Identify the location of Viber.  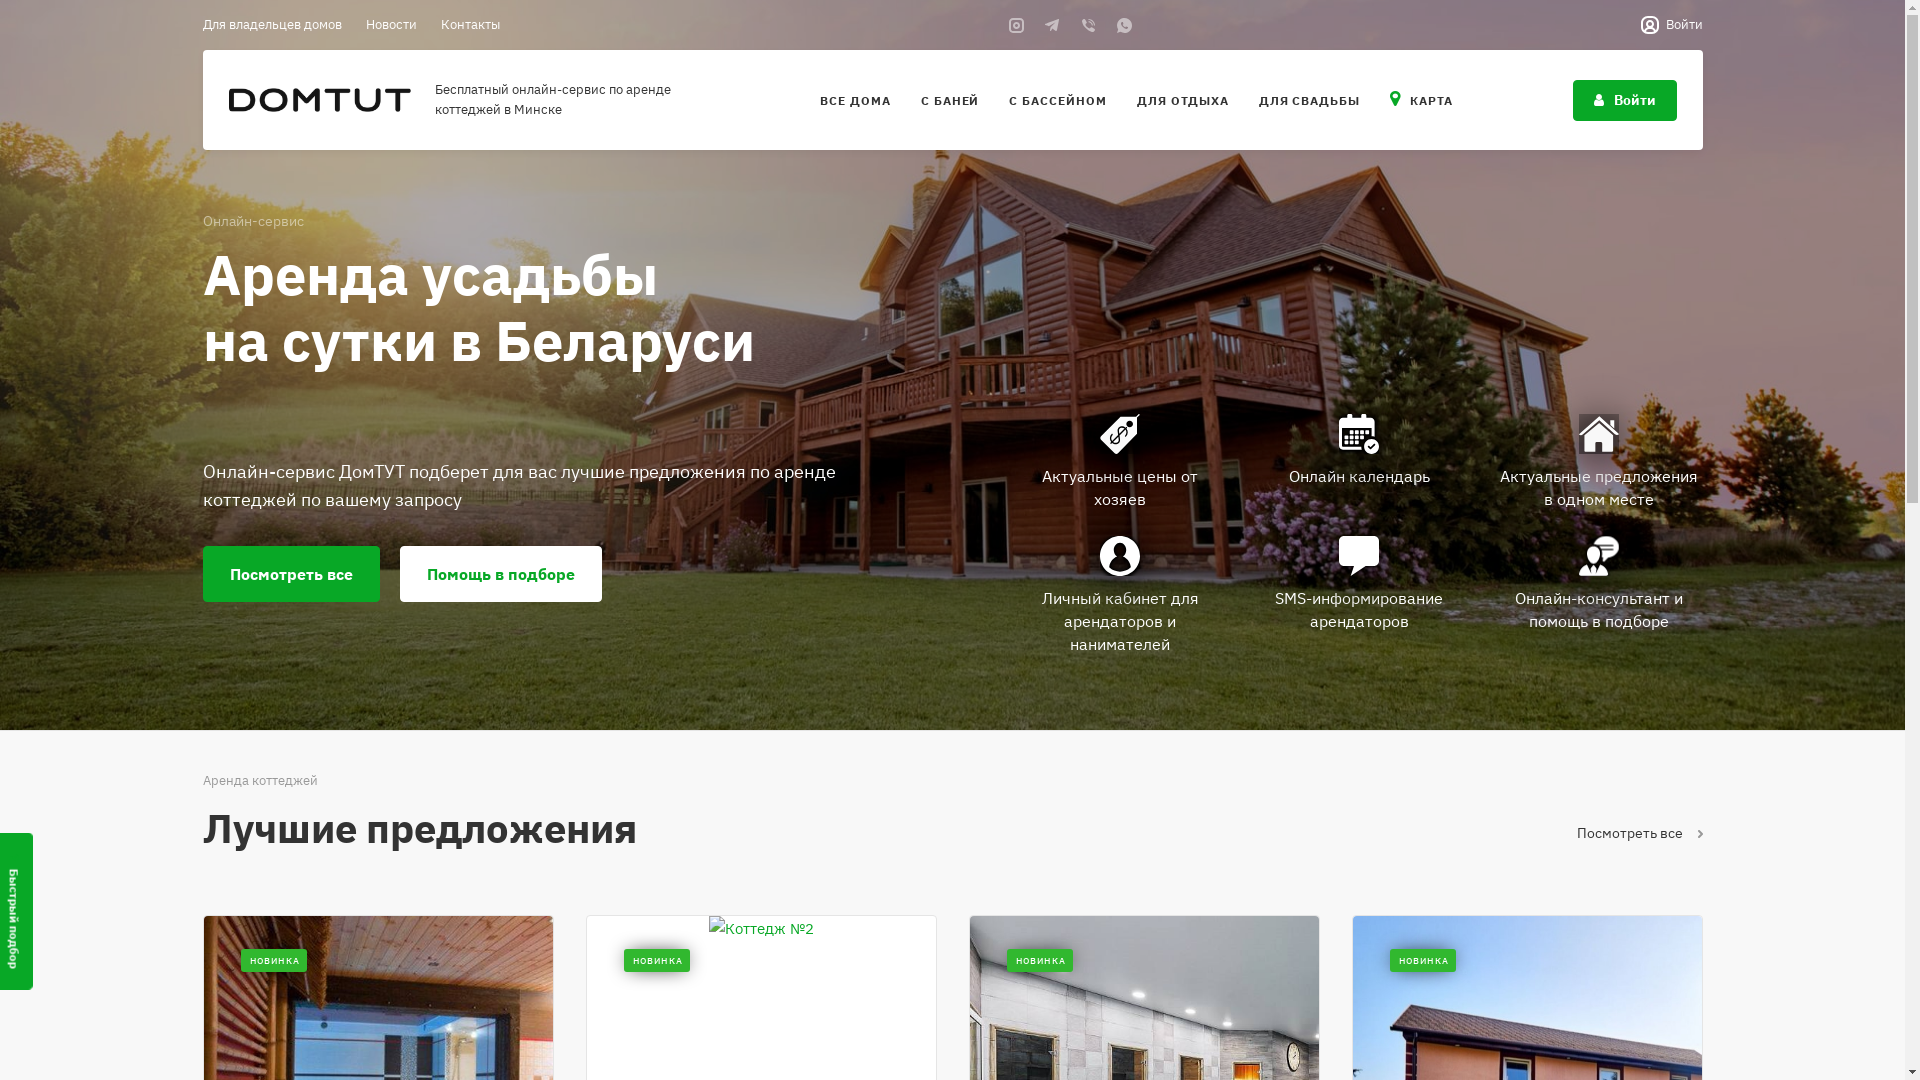
(1088, 25).